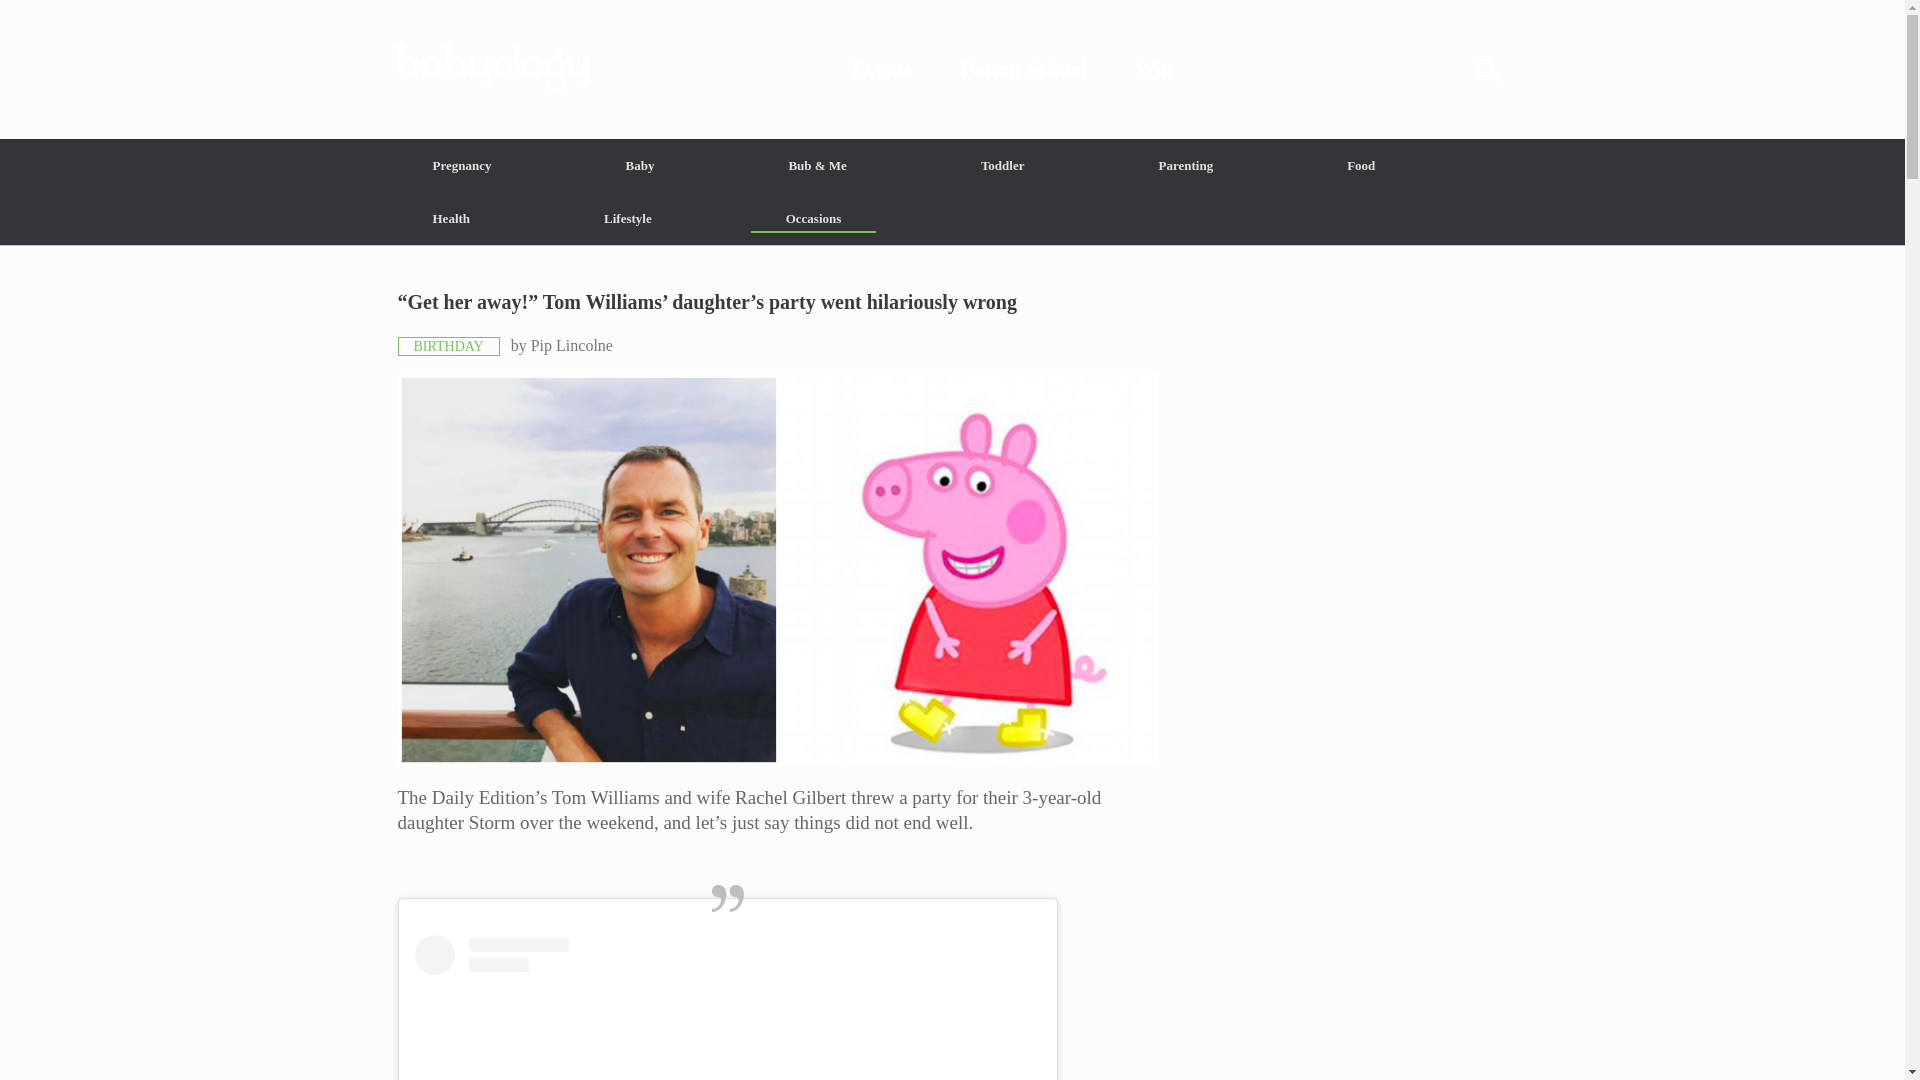 The width and height of the screenshot is (1920, 1080). I want to click on BIRTHDAY, so click(448, 346).